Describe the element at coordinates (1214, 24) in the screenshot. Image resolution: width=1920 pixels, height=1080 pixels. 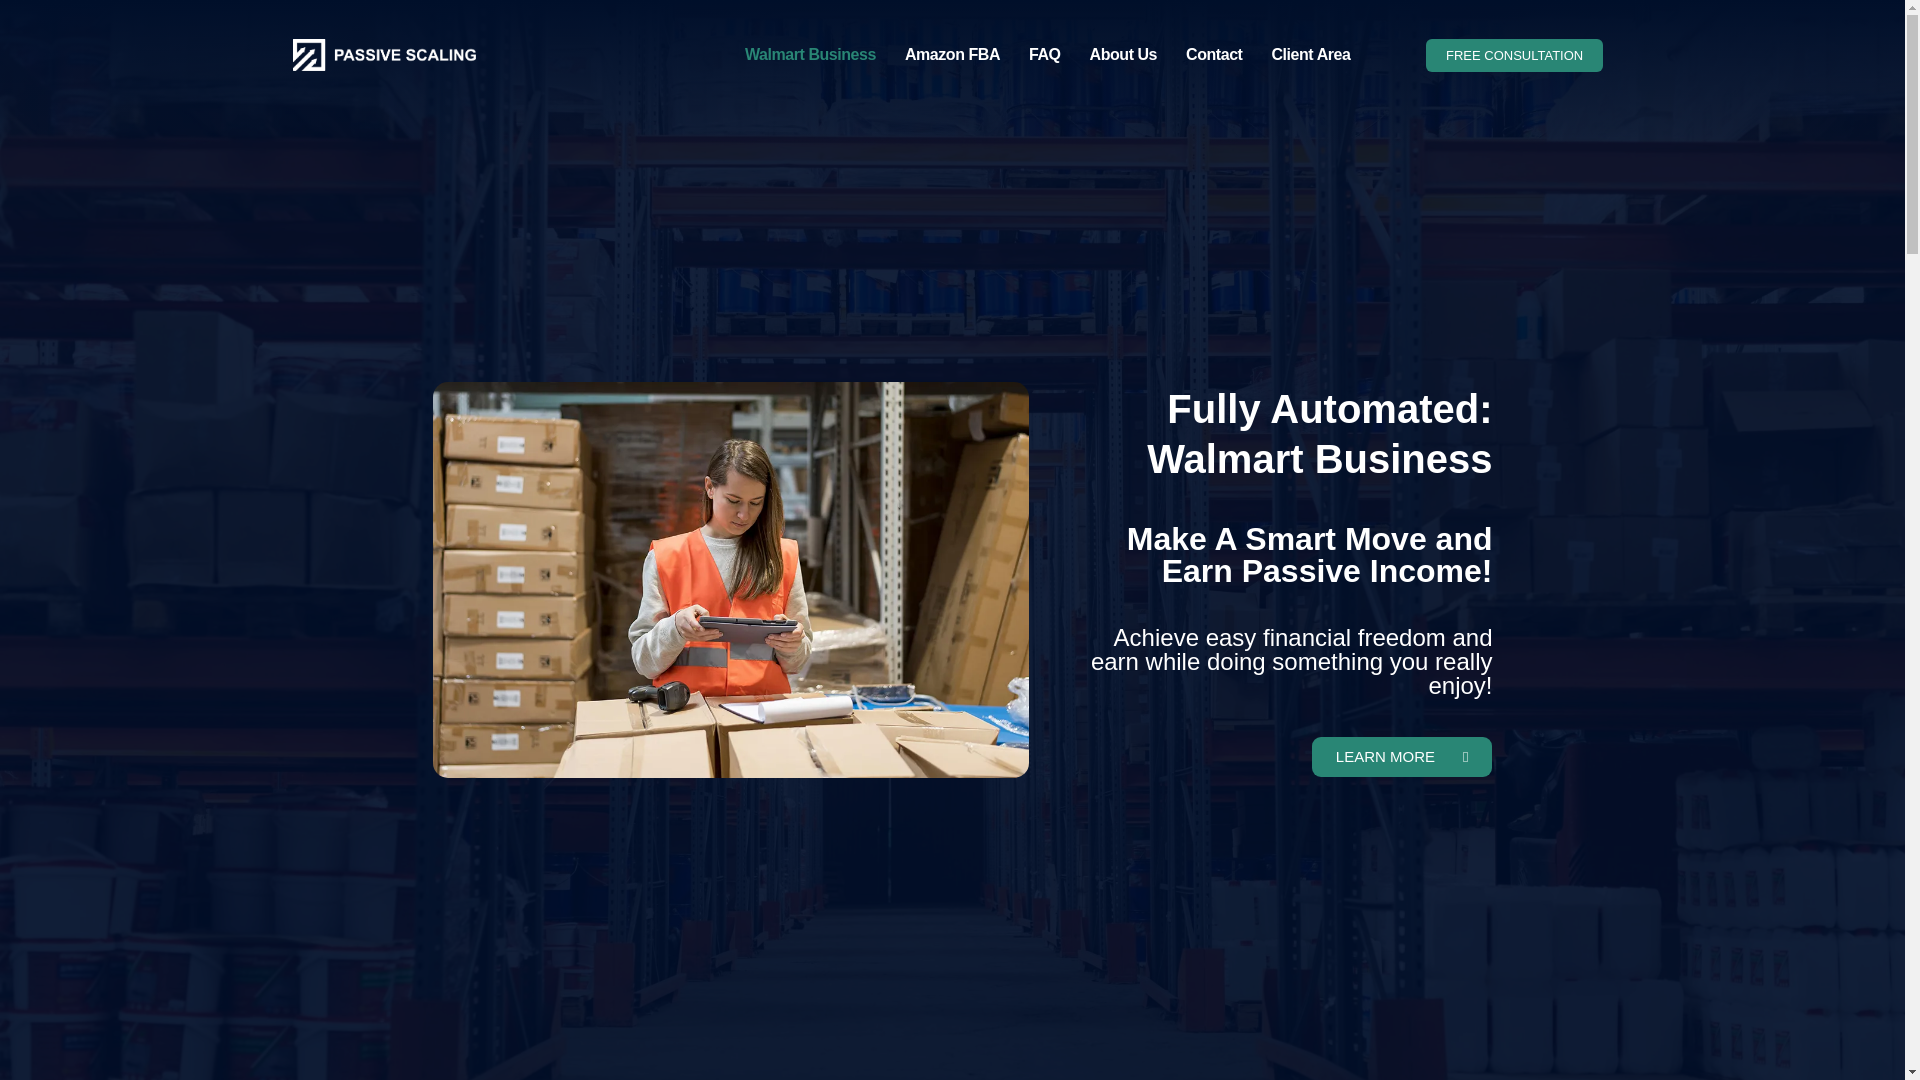
I see `Contact` at that location.